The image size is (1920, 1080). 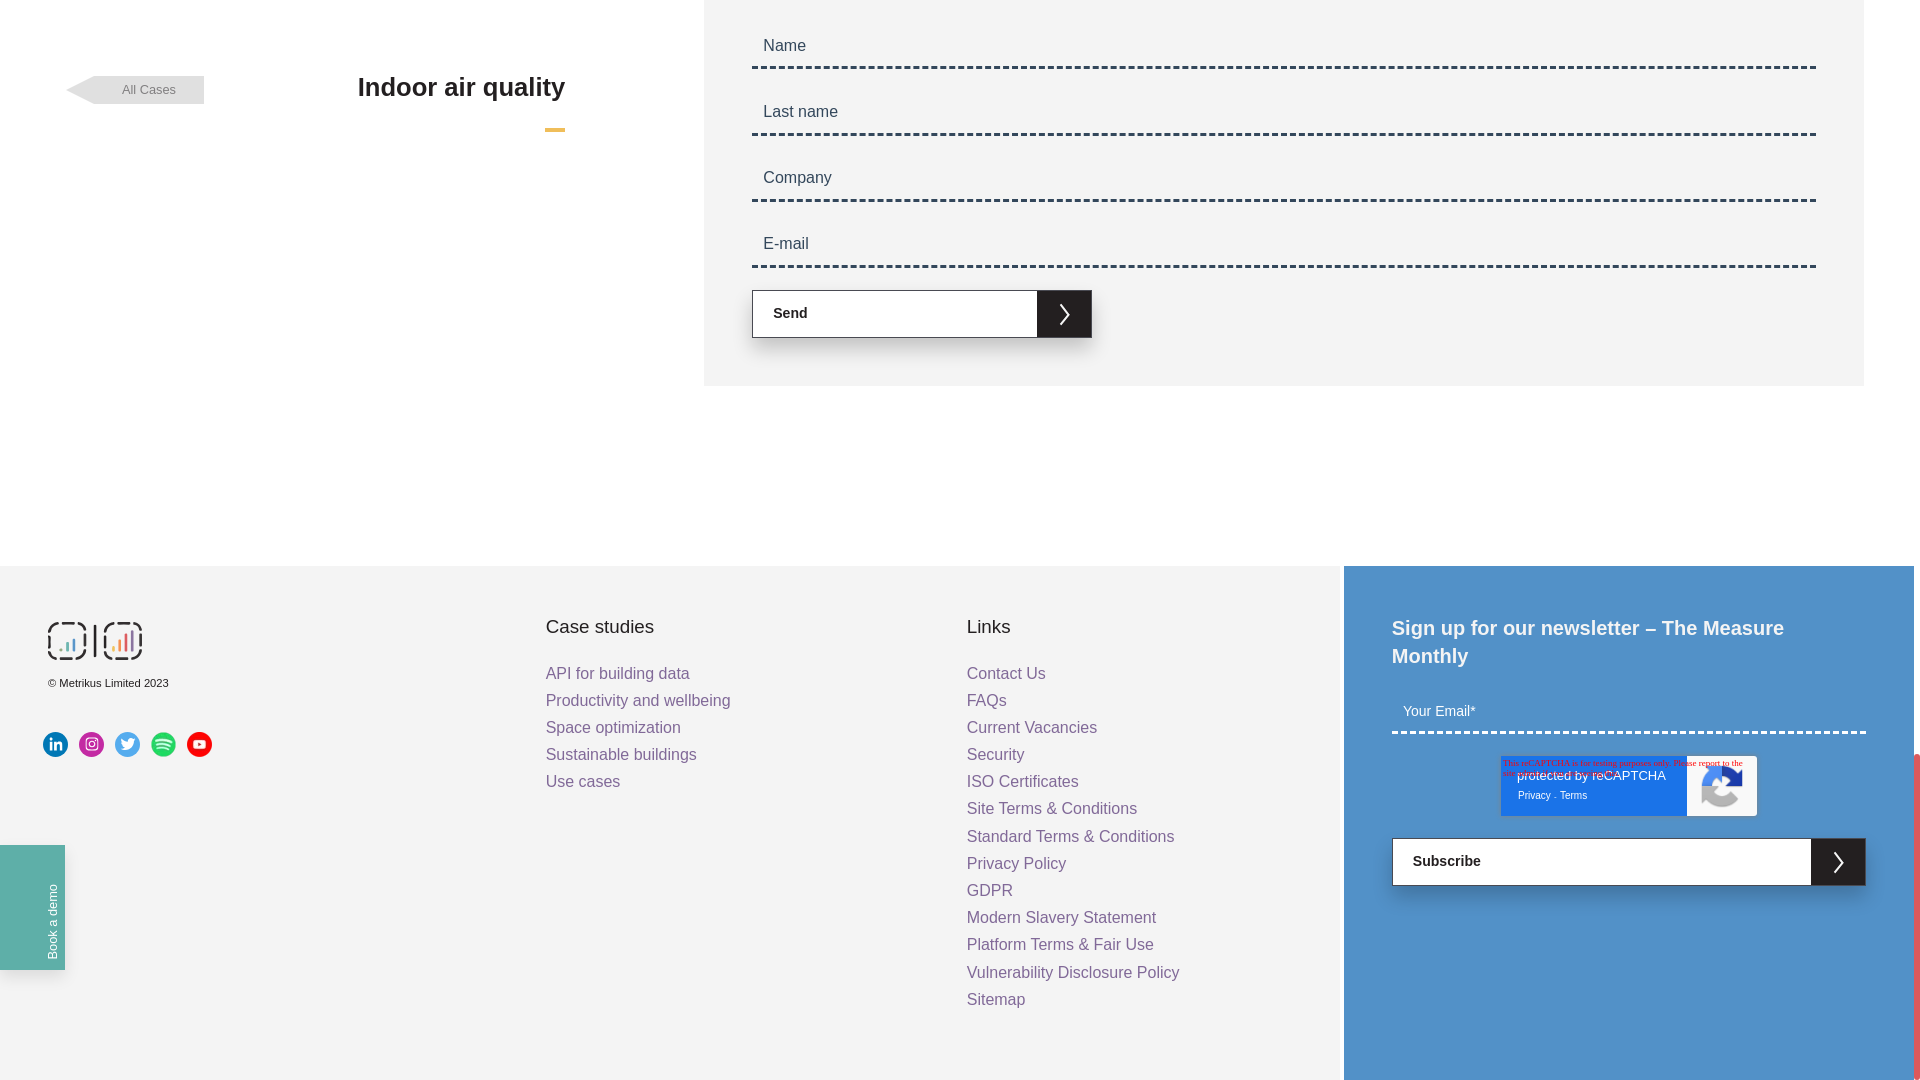 I want to click on Send, so click(x=922, y=313).